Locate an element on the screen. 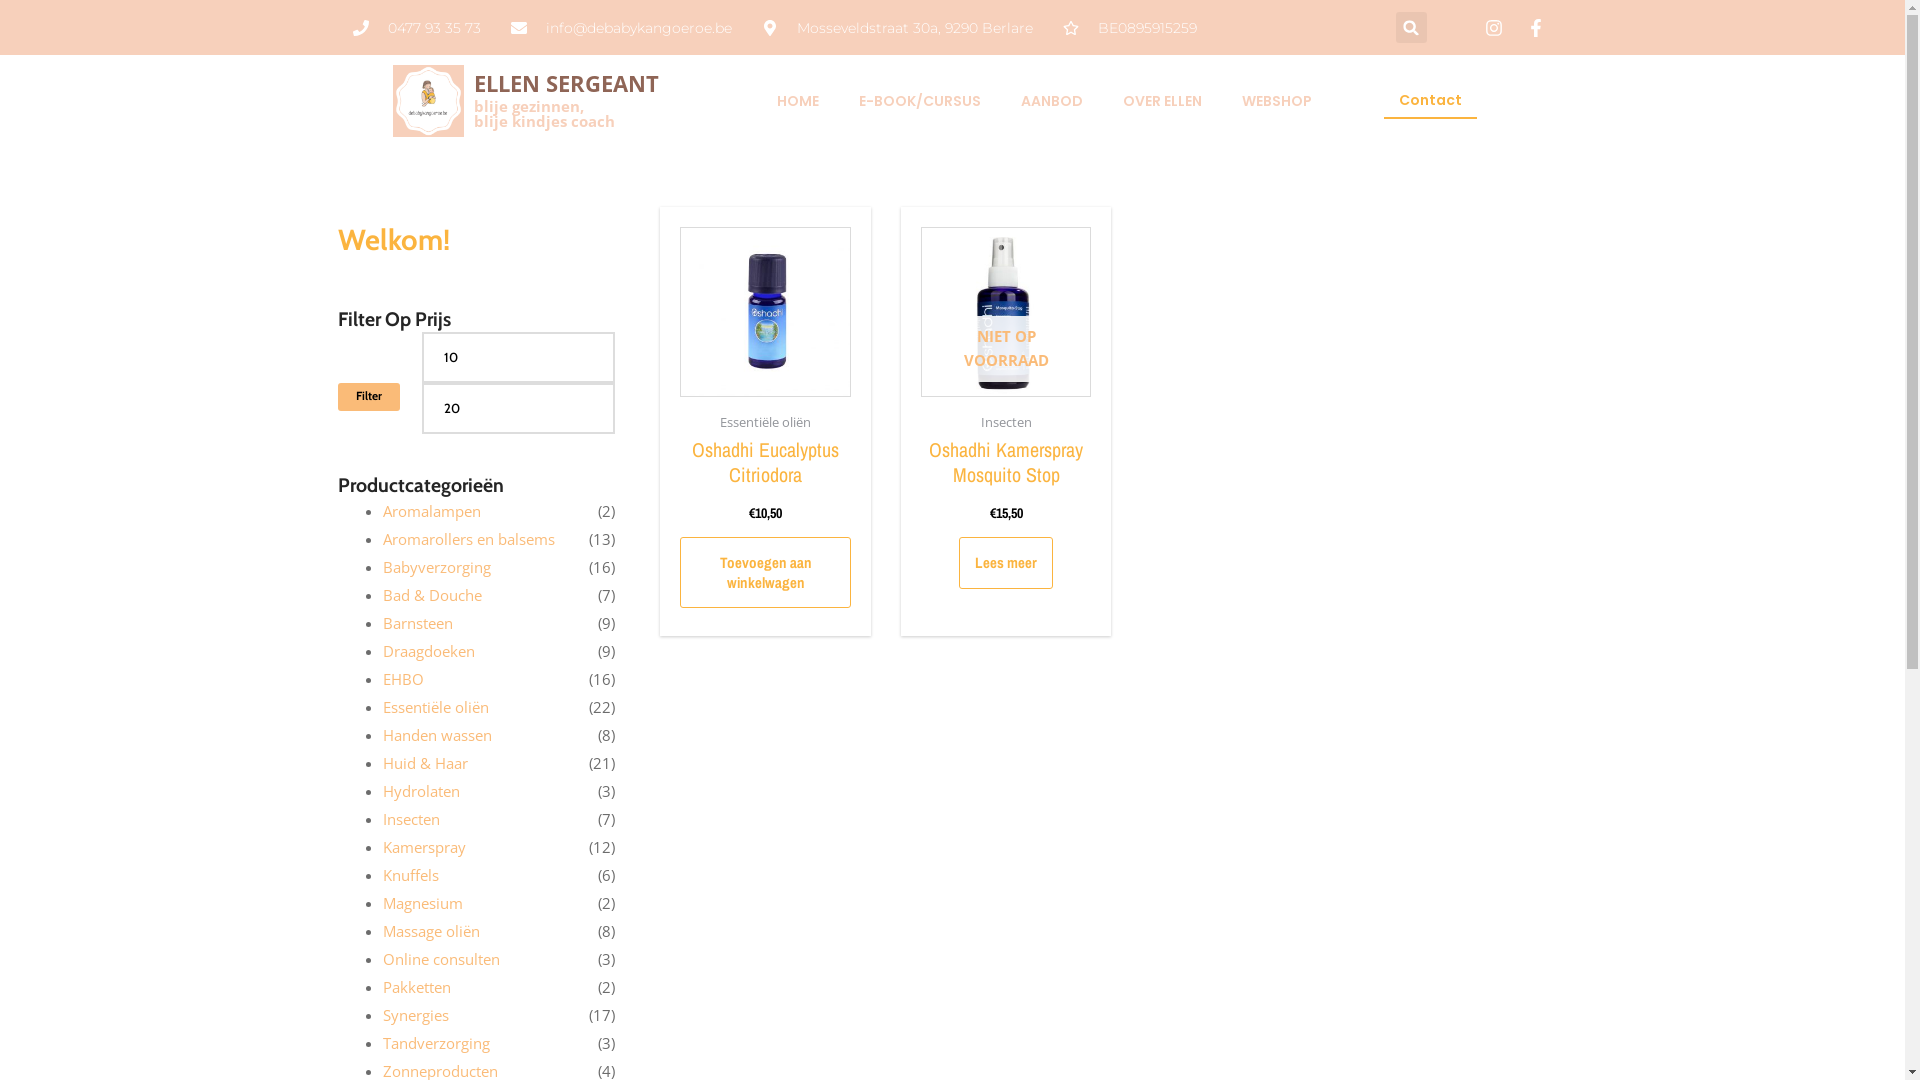 The height and width of the screenshot is (1080, 1920). AANBOD is located at coordinates (1052, 100).